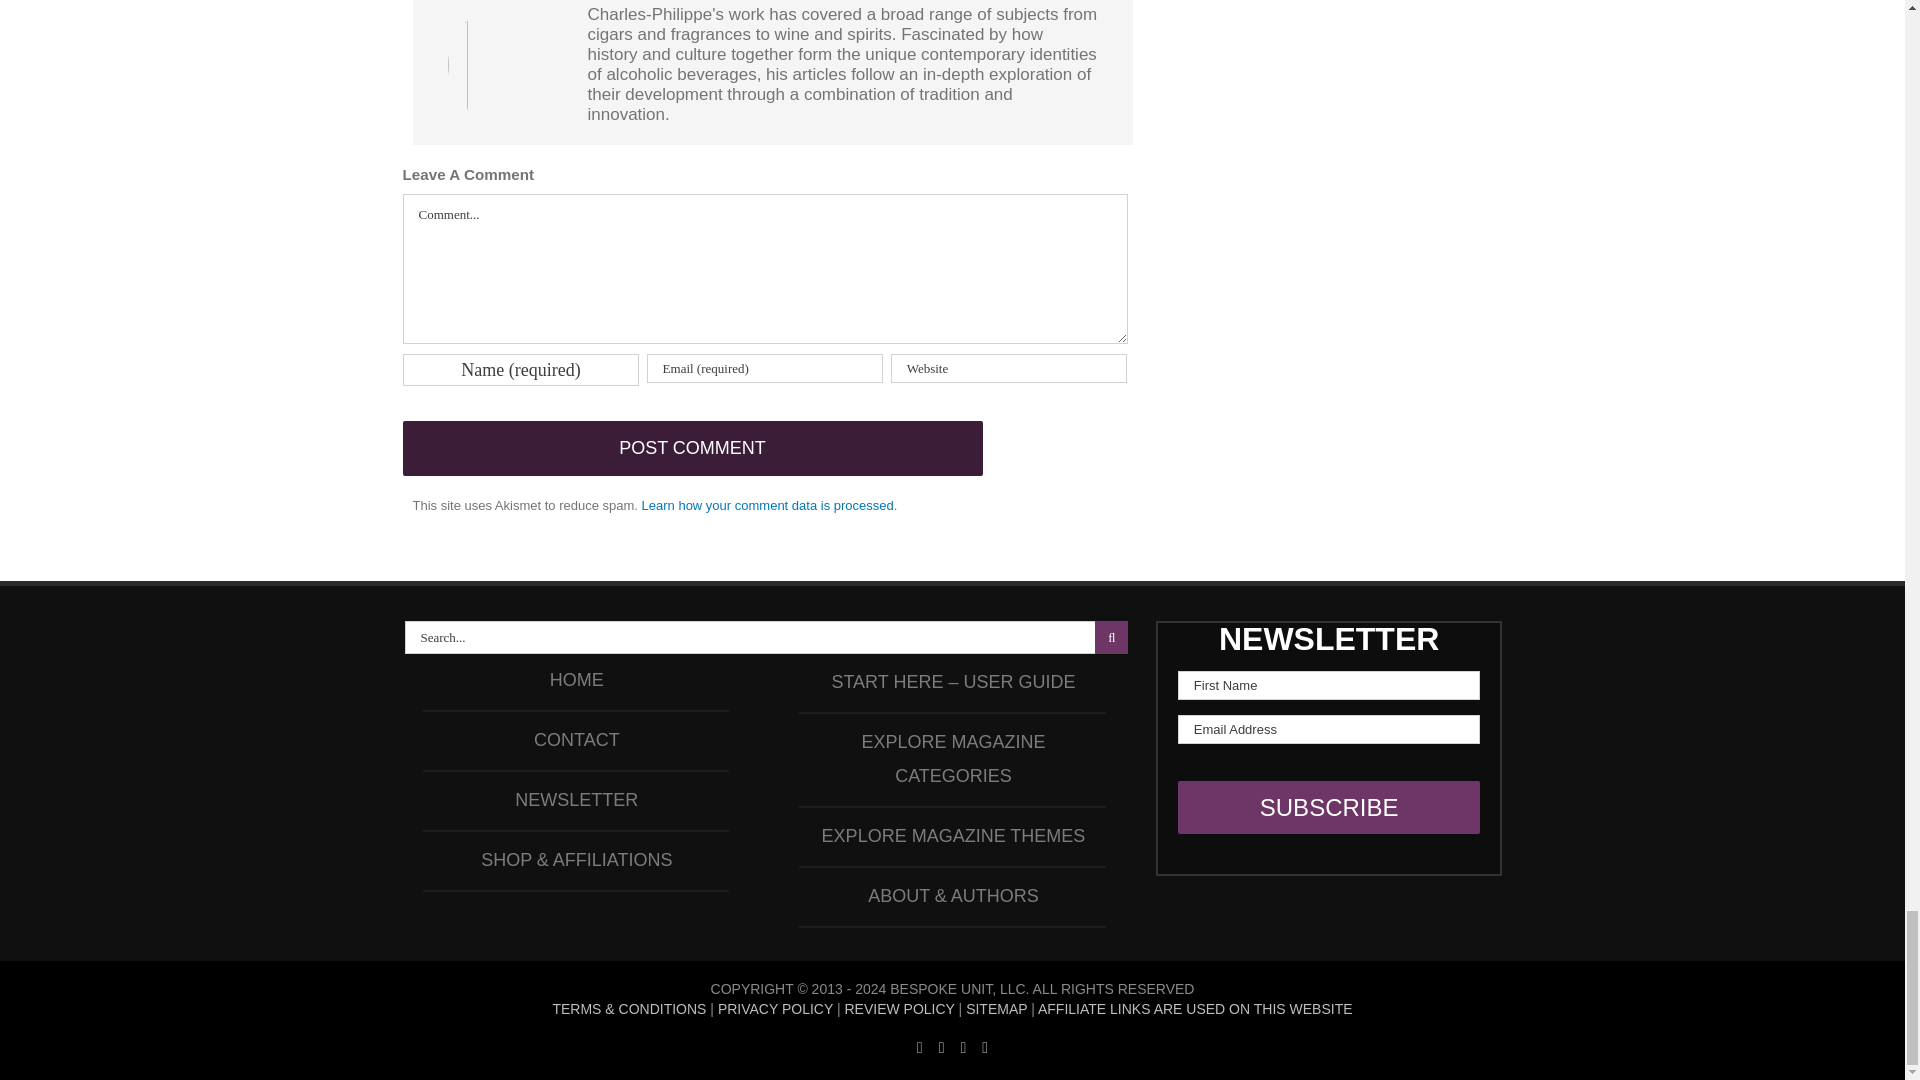  Describe the element at coordinates (691, 448) in the screenshot. I see `Post Comment` at that location.